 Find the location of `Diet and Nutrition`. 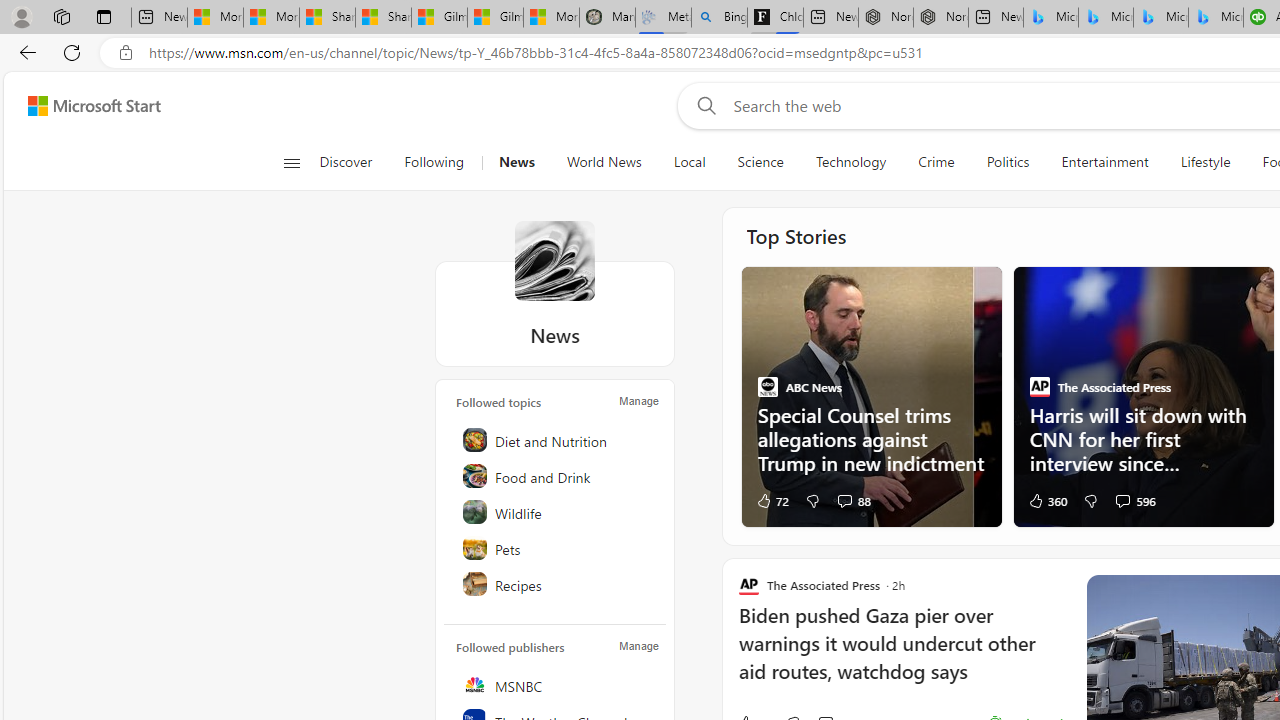

Diet and Nutrition is located at coordinates (556, 440).